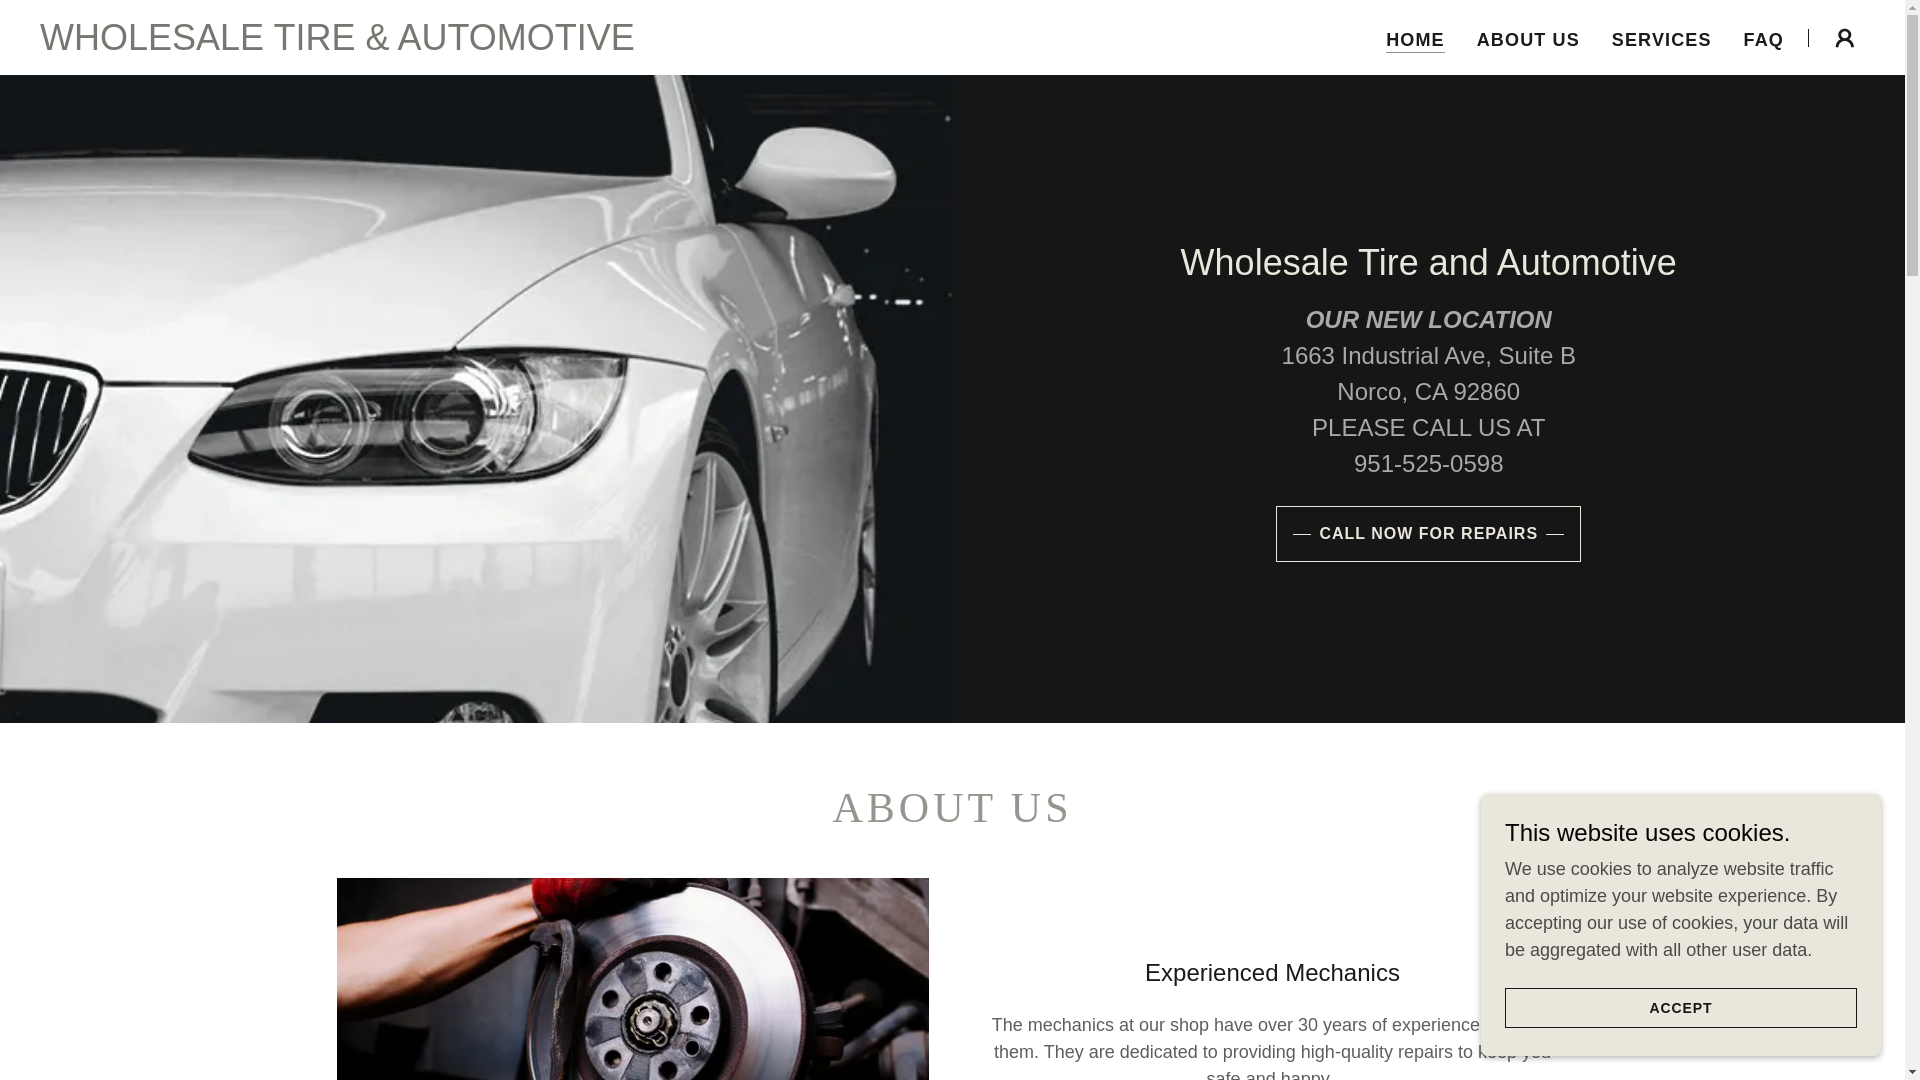 This screenshot has width=1920, height=1080. I want to click on ABOUT US, so click(1528, 40).